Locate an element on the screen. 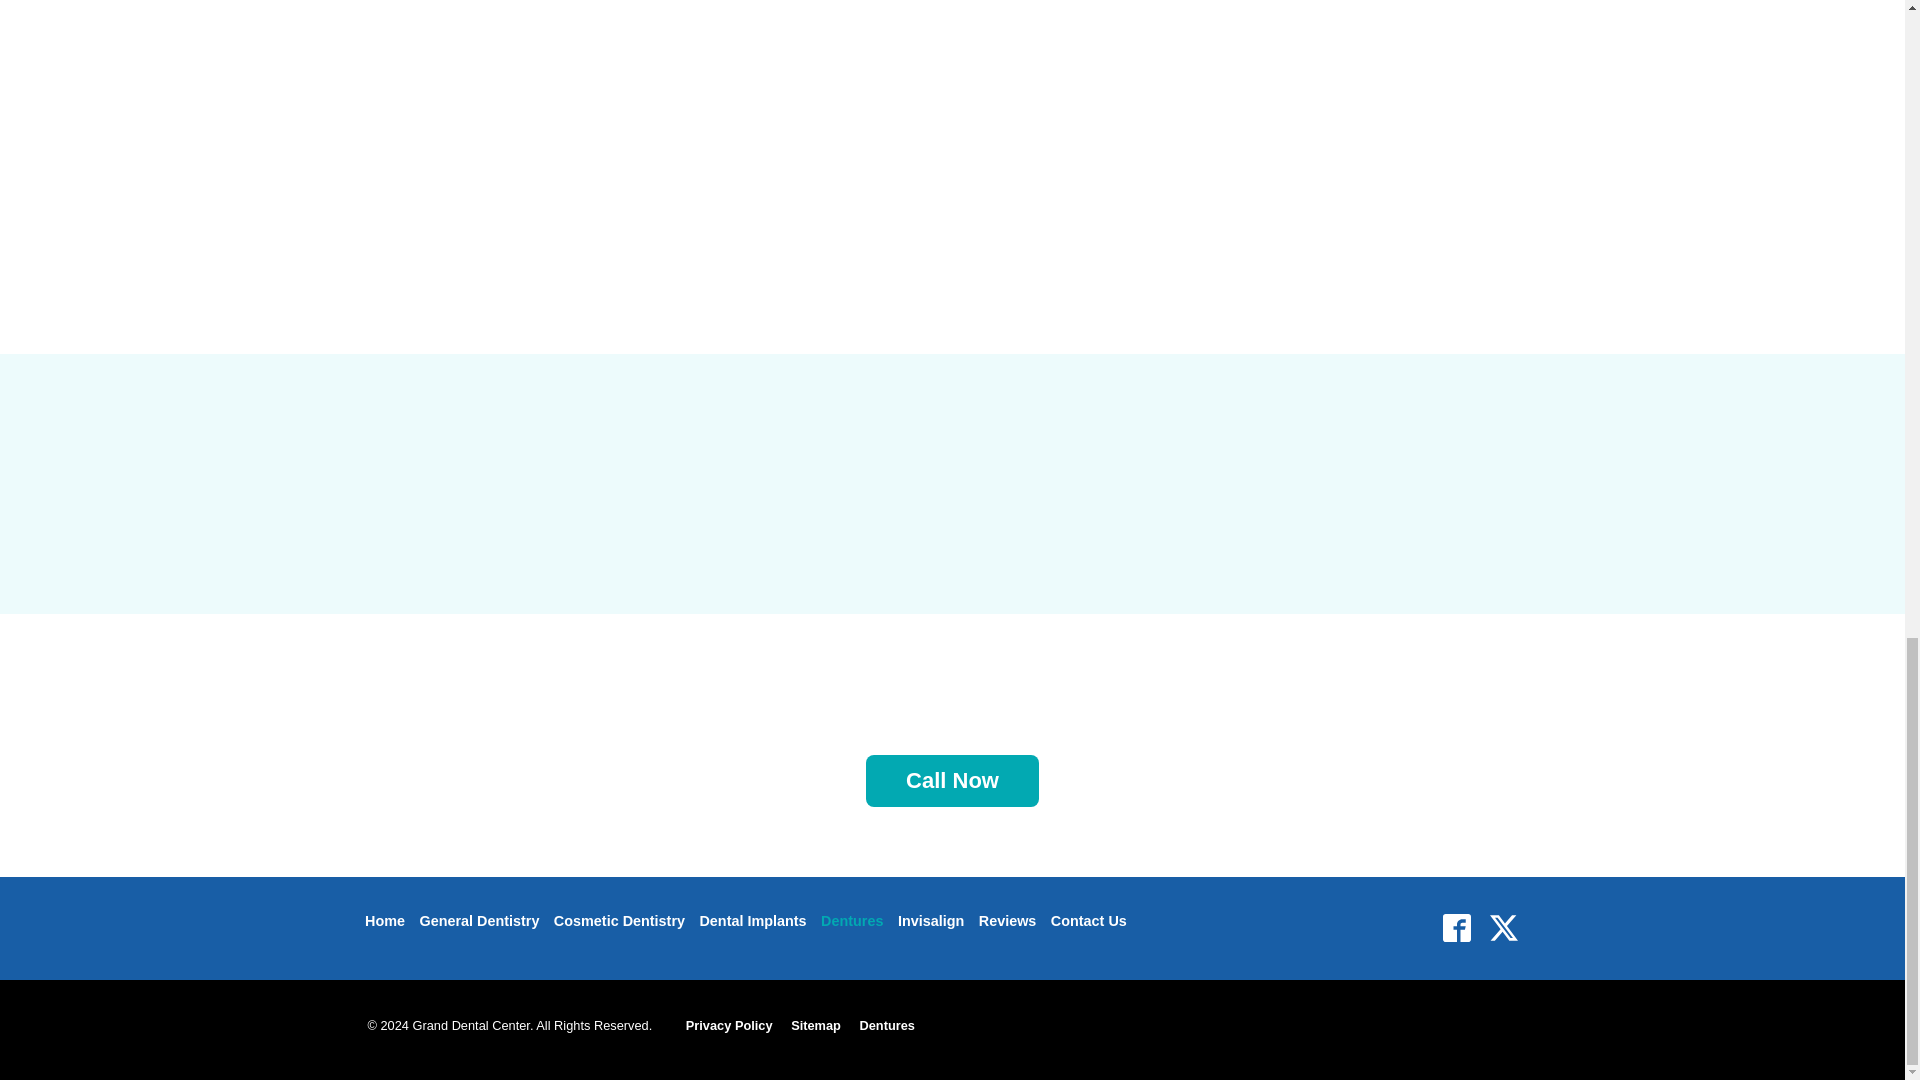 The image size is (1920, 1080). Dental Implants is located at coordinates (752, 922).